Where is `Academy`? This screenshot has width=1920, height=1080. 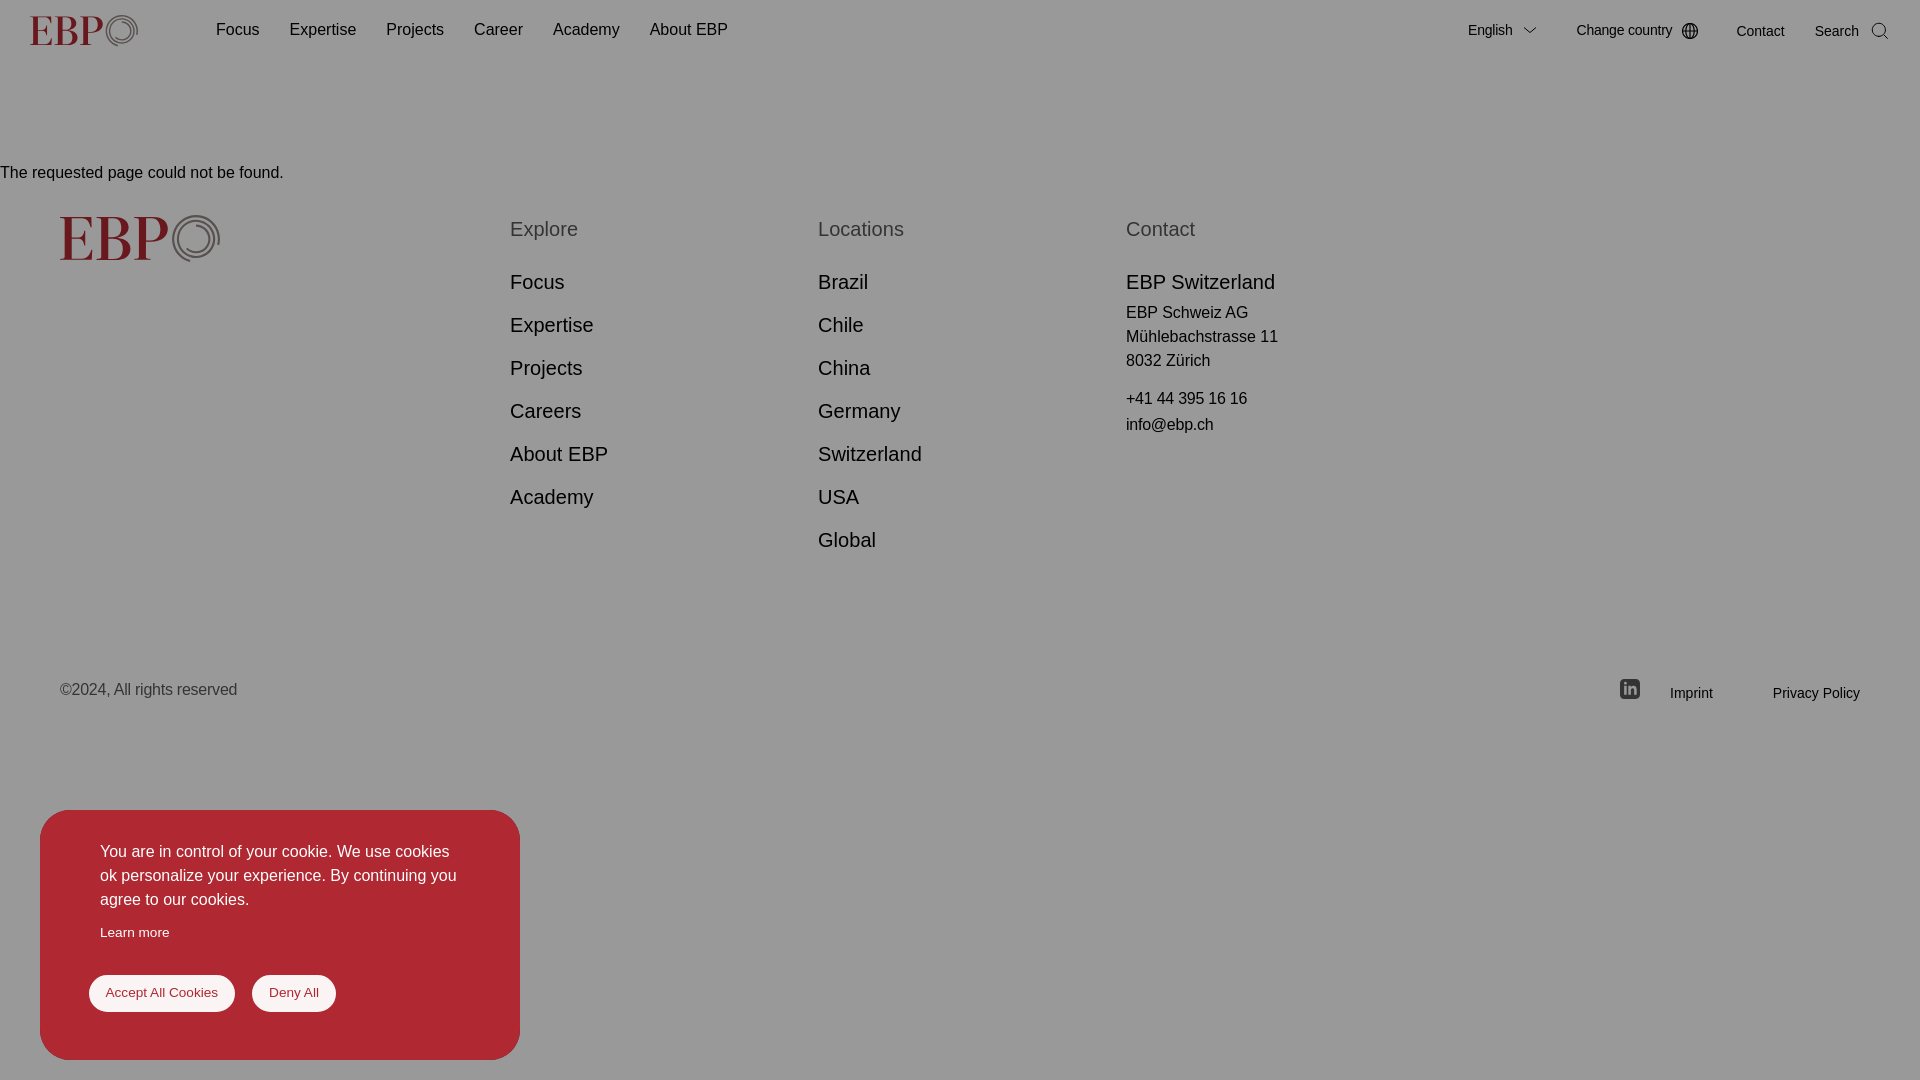
Academy is located at coordinates (586, 30).